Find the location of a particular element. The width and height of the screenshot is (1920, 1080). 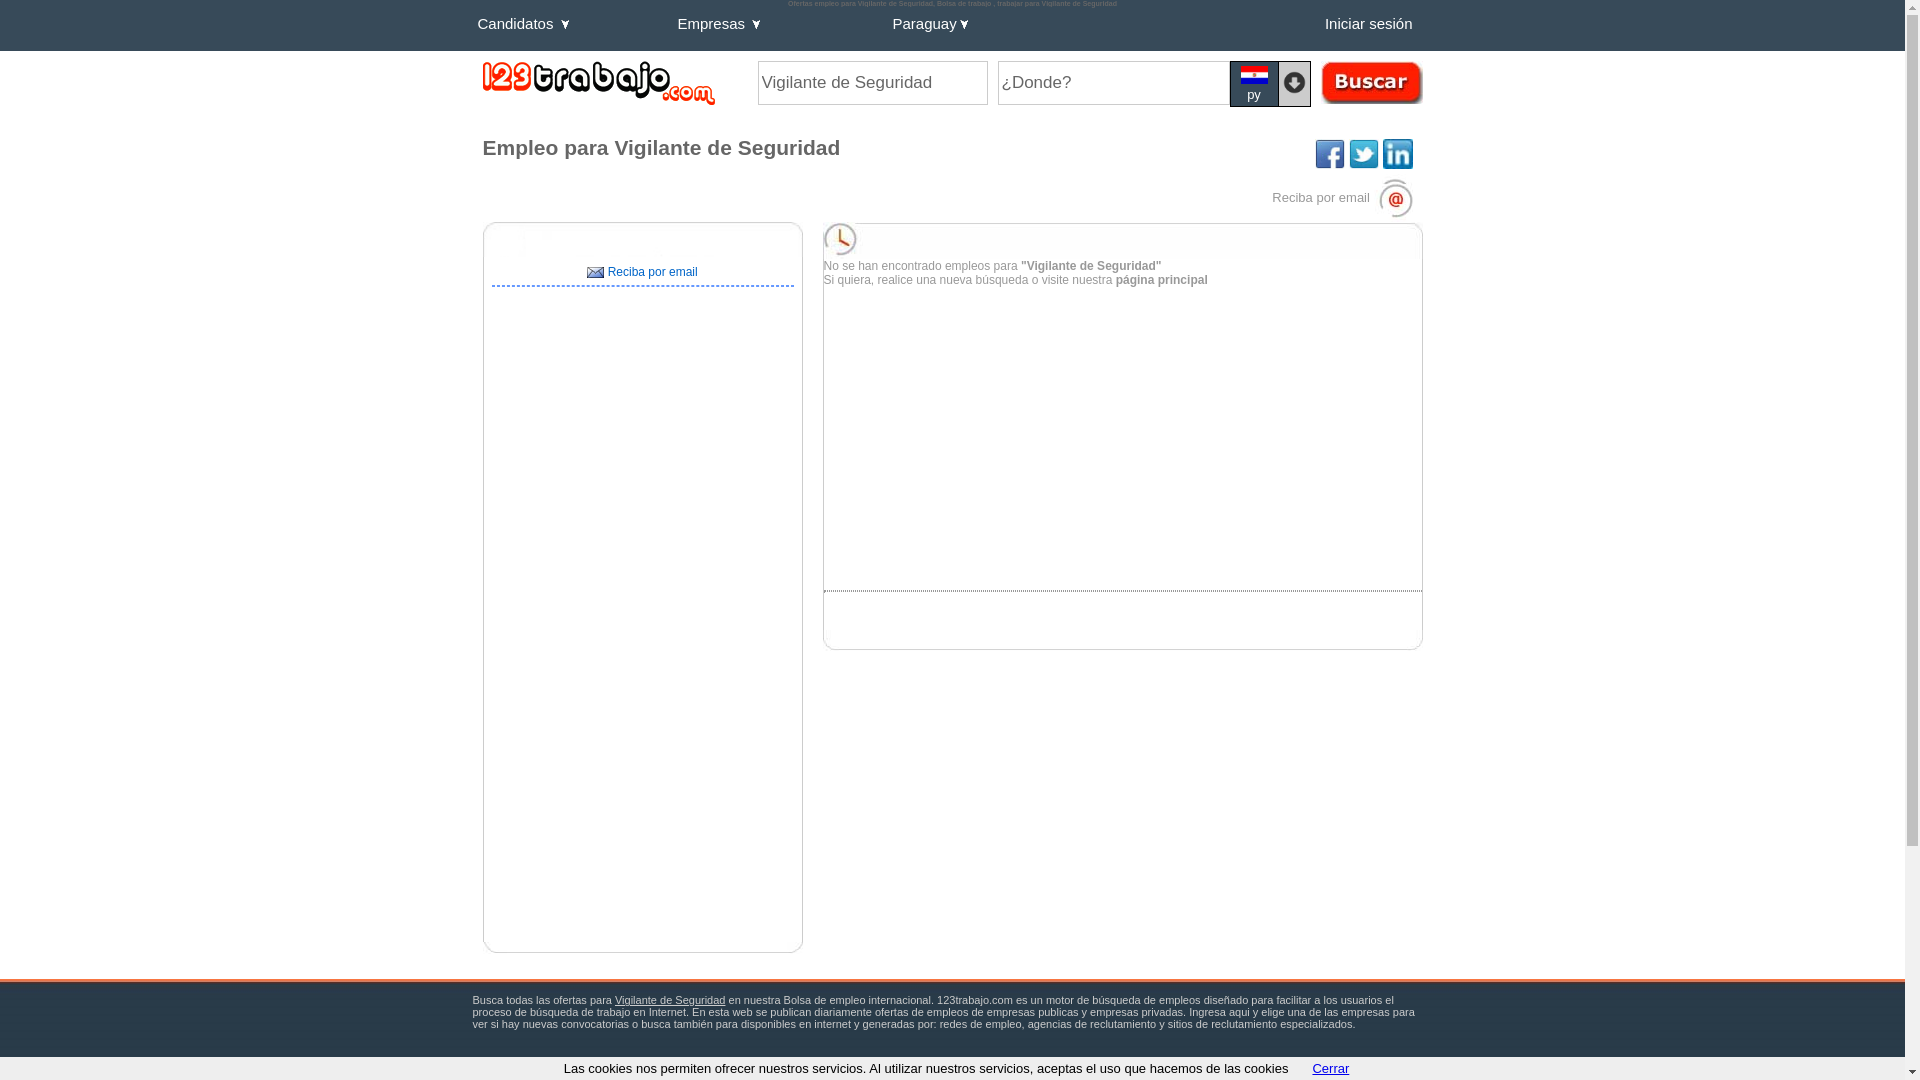

Reciba por email is located at coordinates (642, 272).